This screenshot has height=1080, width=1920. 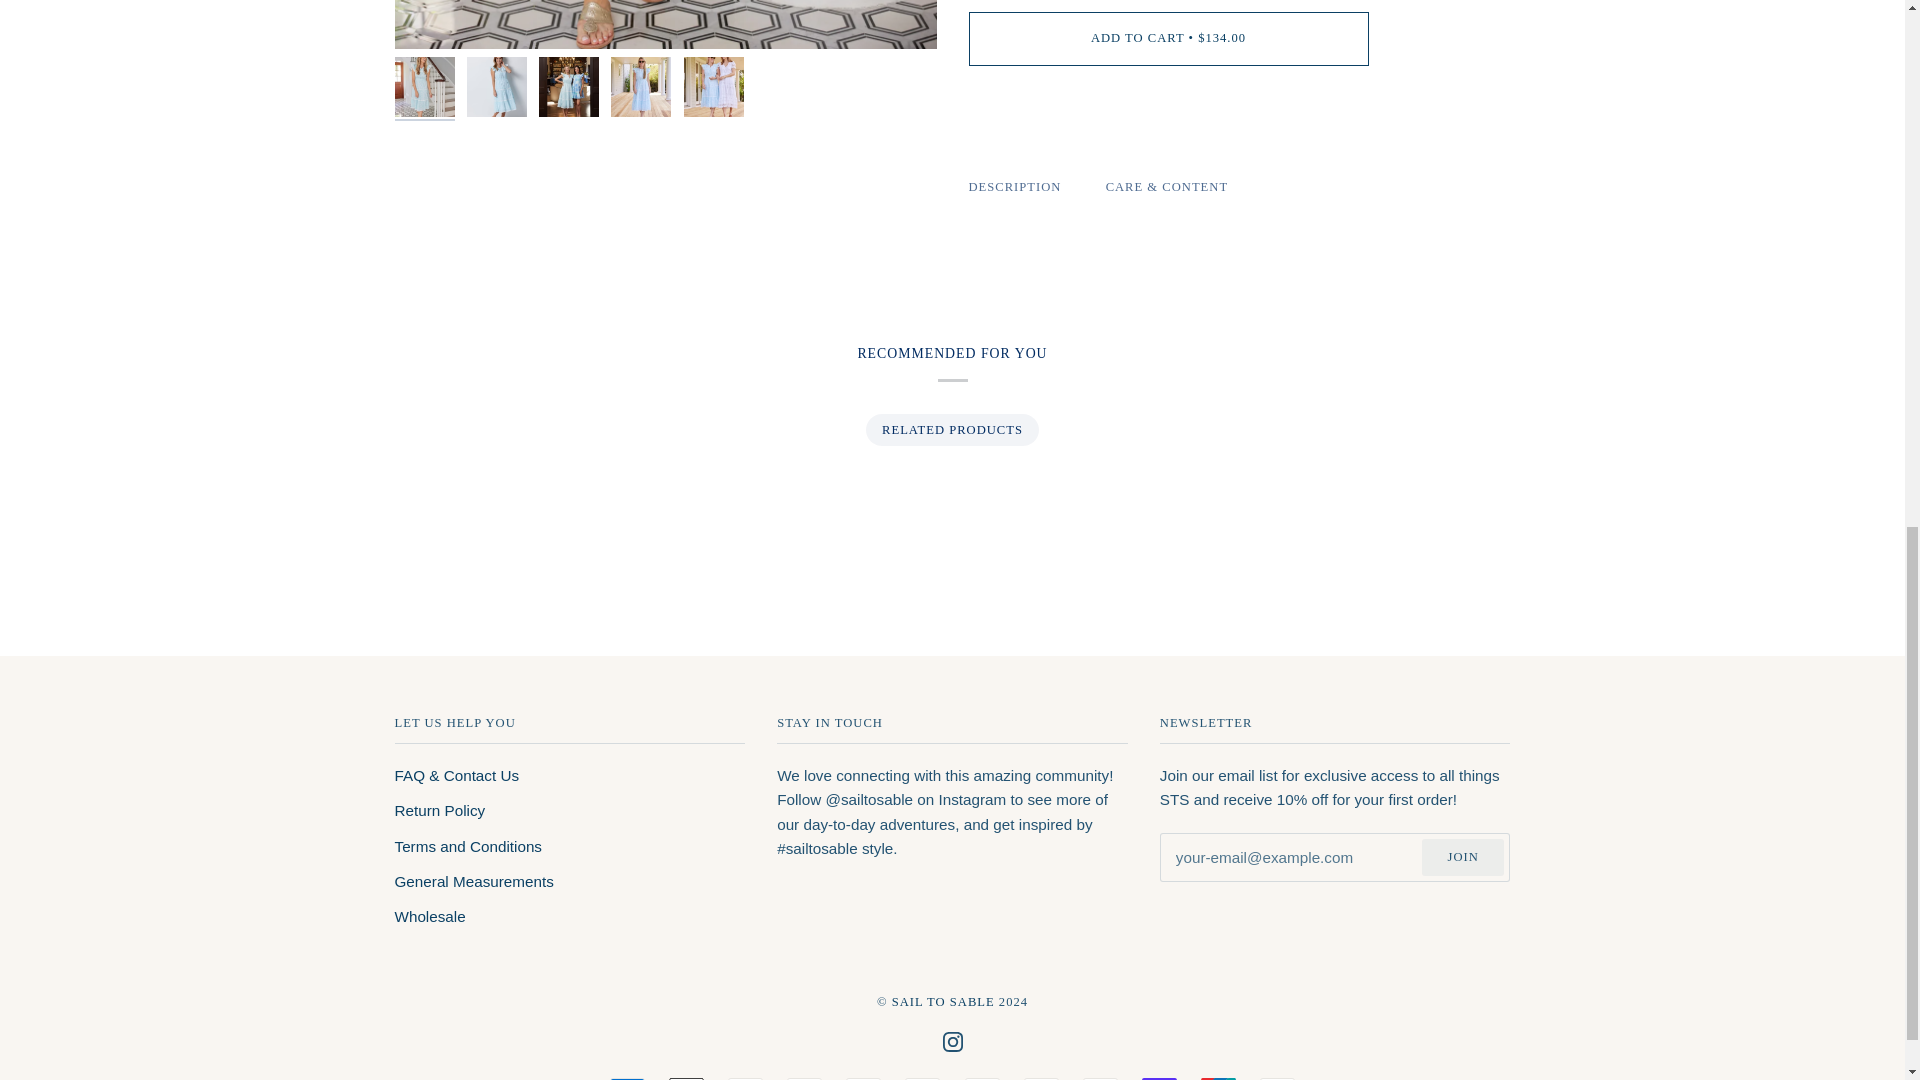 What do you see at coordinates (744, 1078) in the screenshot?
I see `DINERS CLUB` at bounding box center [744, 1078].